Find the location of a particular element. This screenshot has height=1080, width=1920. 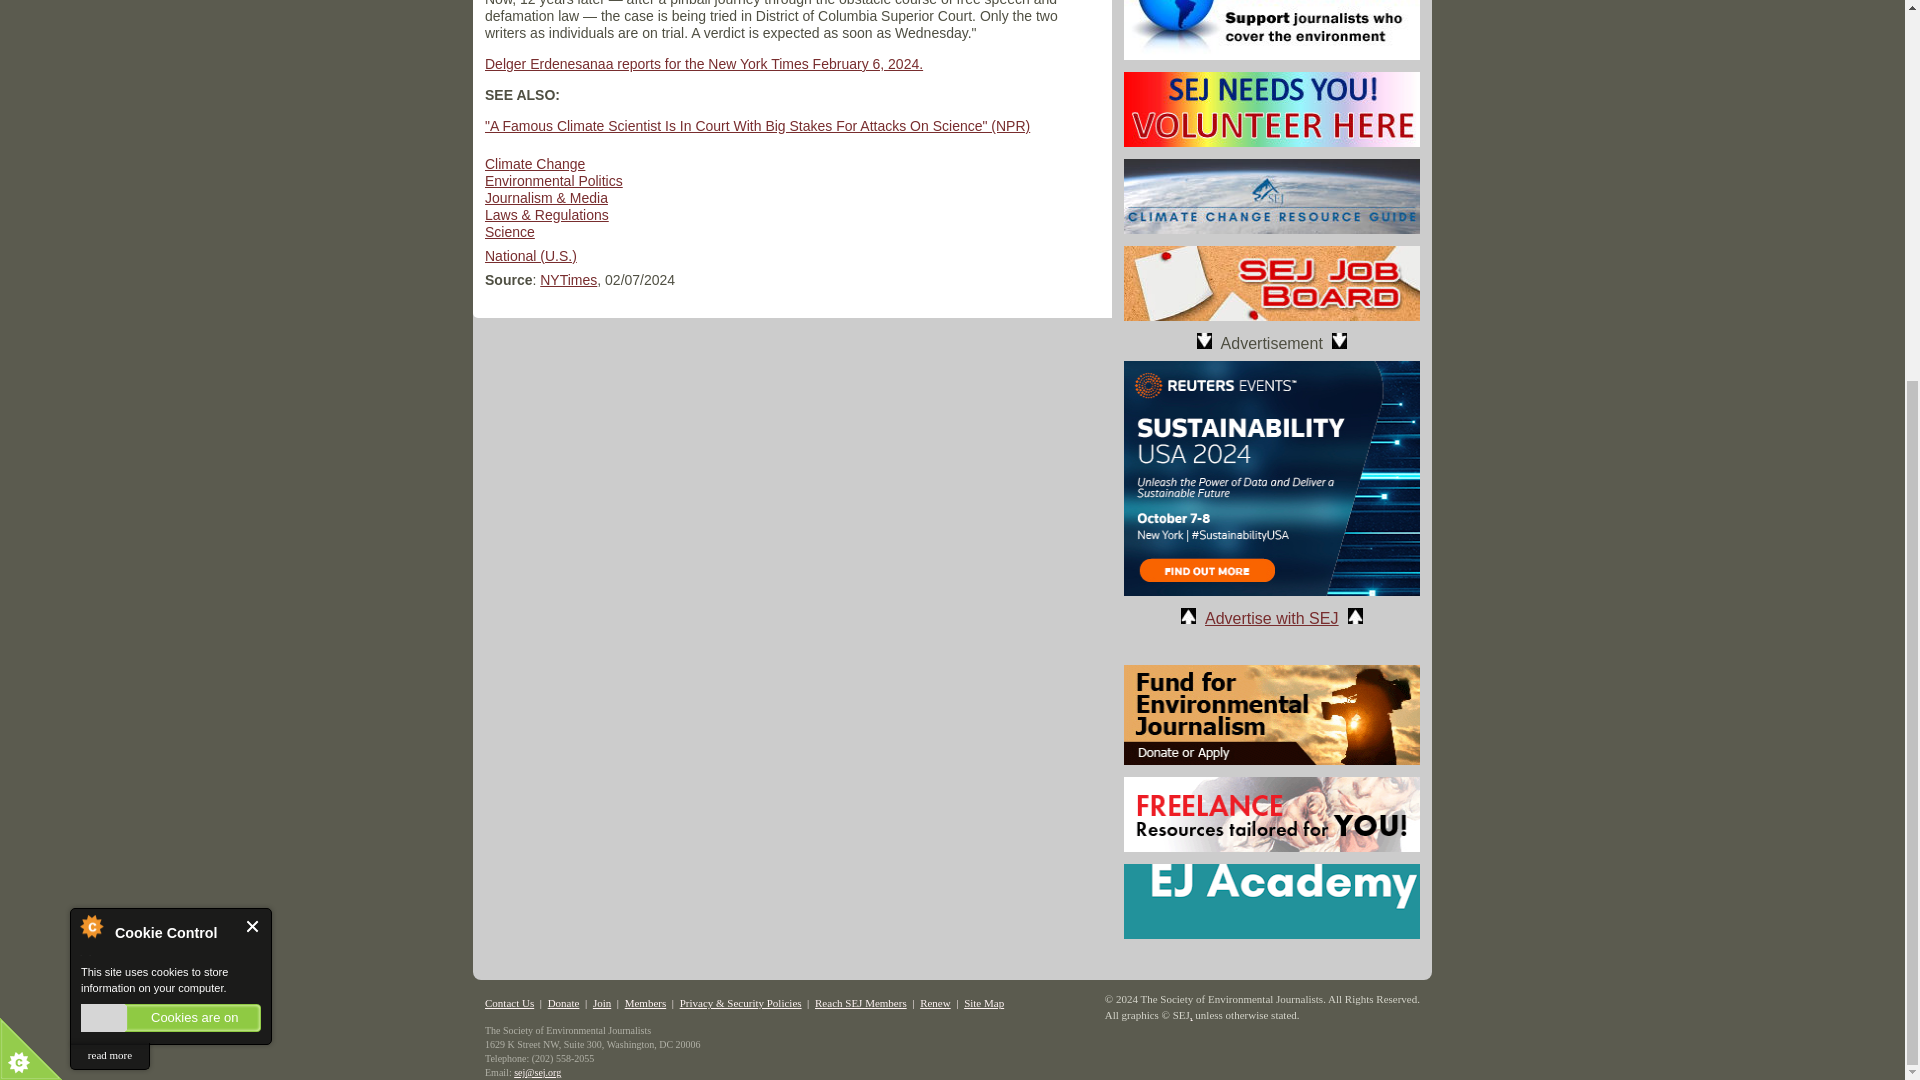

read more is located at coordinates (109, 478).